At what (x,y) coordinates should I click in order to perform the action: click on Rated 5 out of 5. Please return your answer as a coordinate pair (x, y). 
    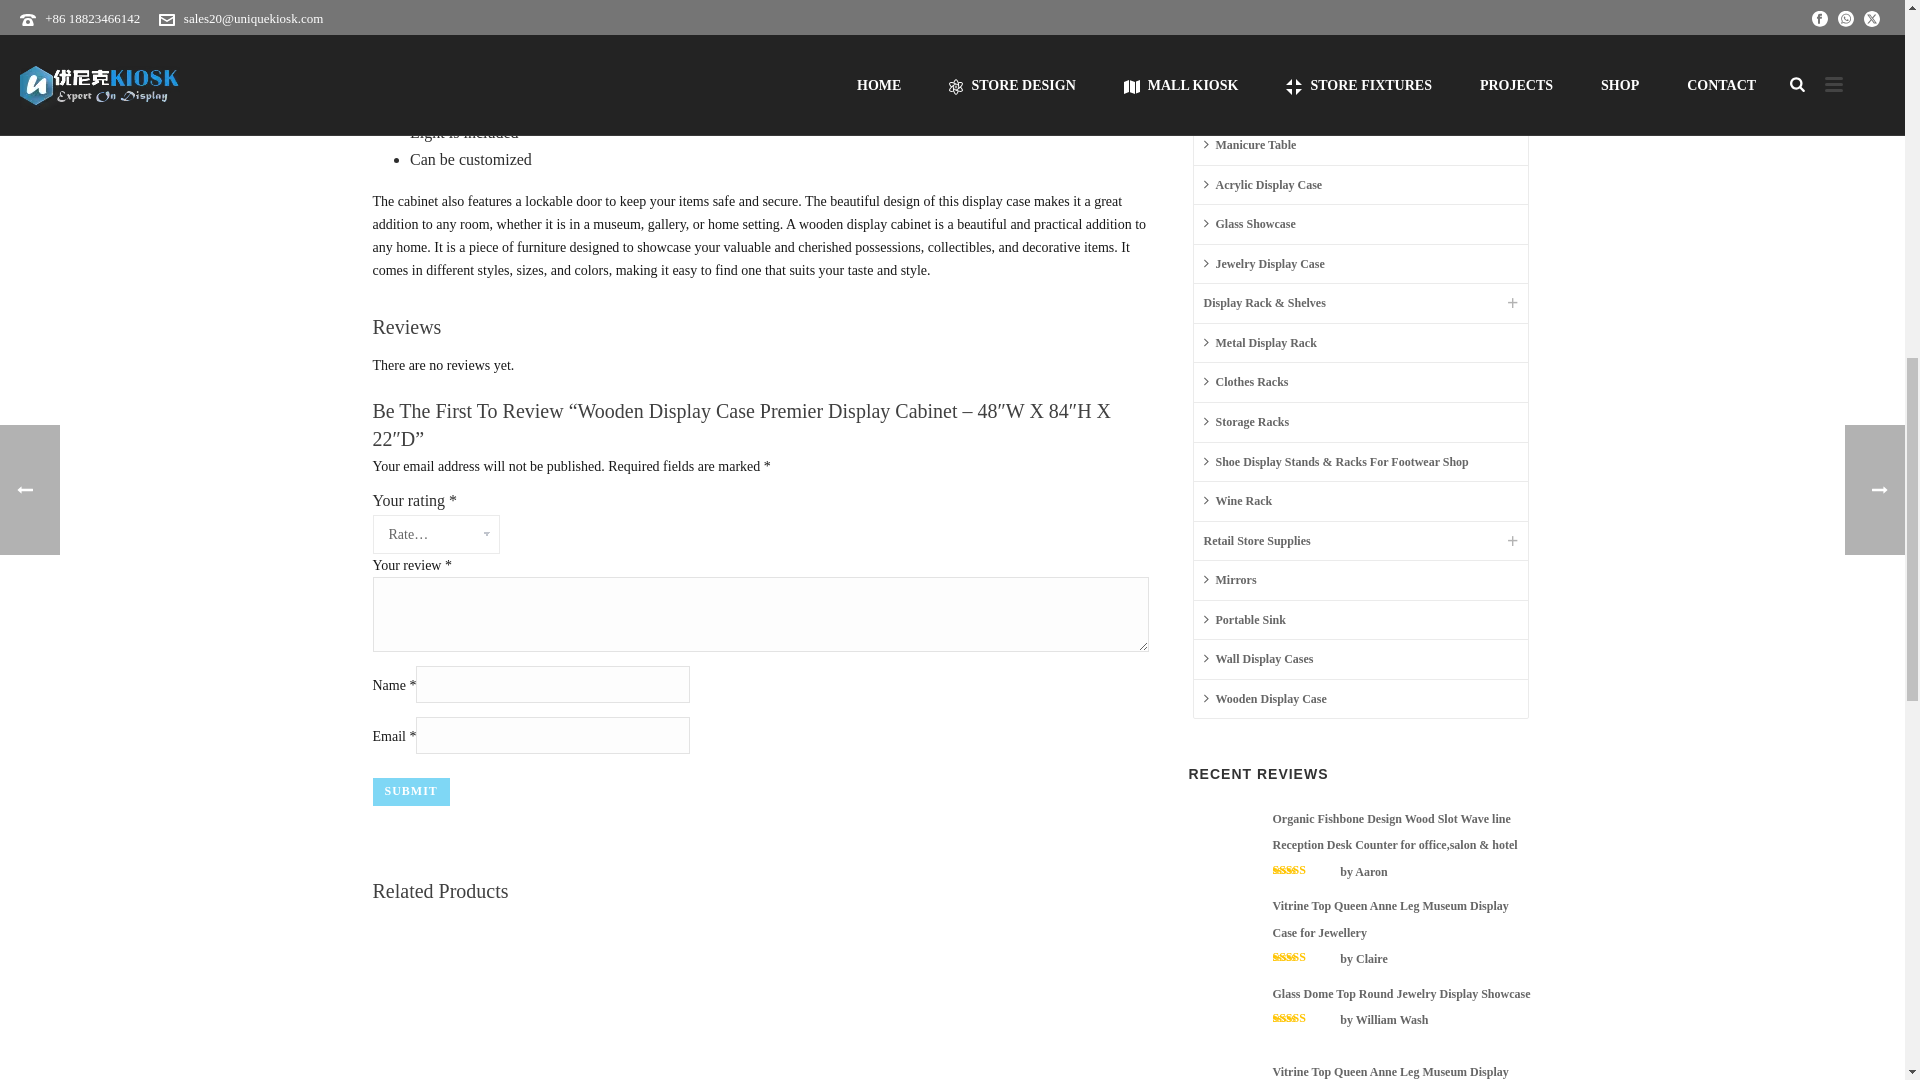
    Looking at the image, I should click on (1304, 957).